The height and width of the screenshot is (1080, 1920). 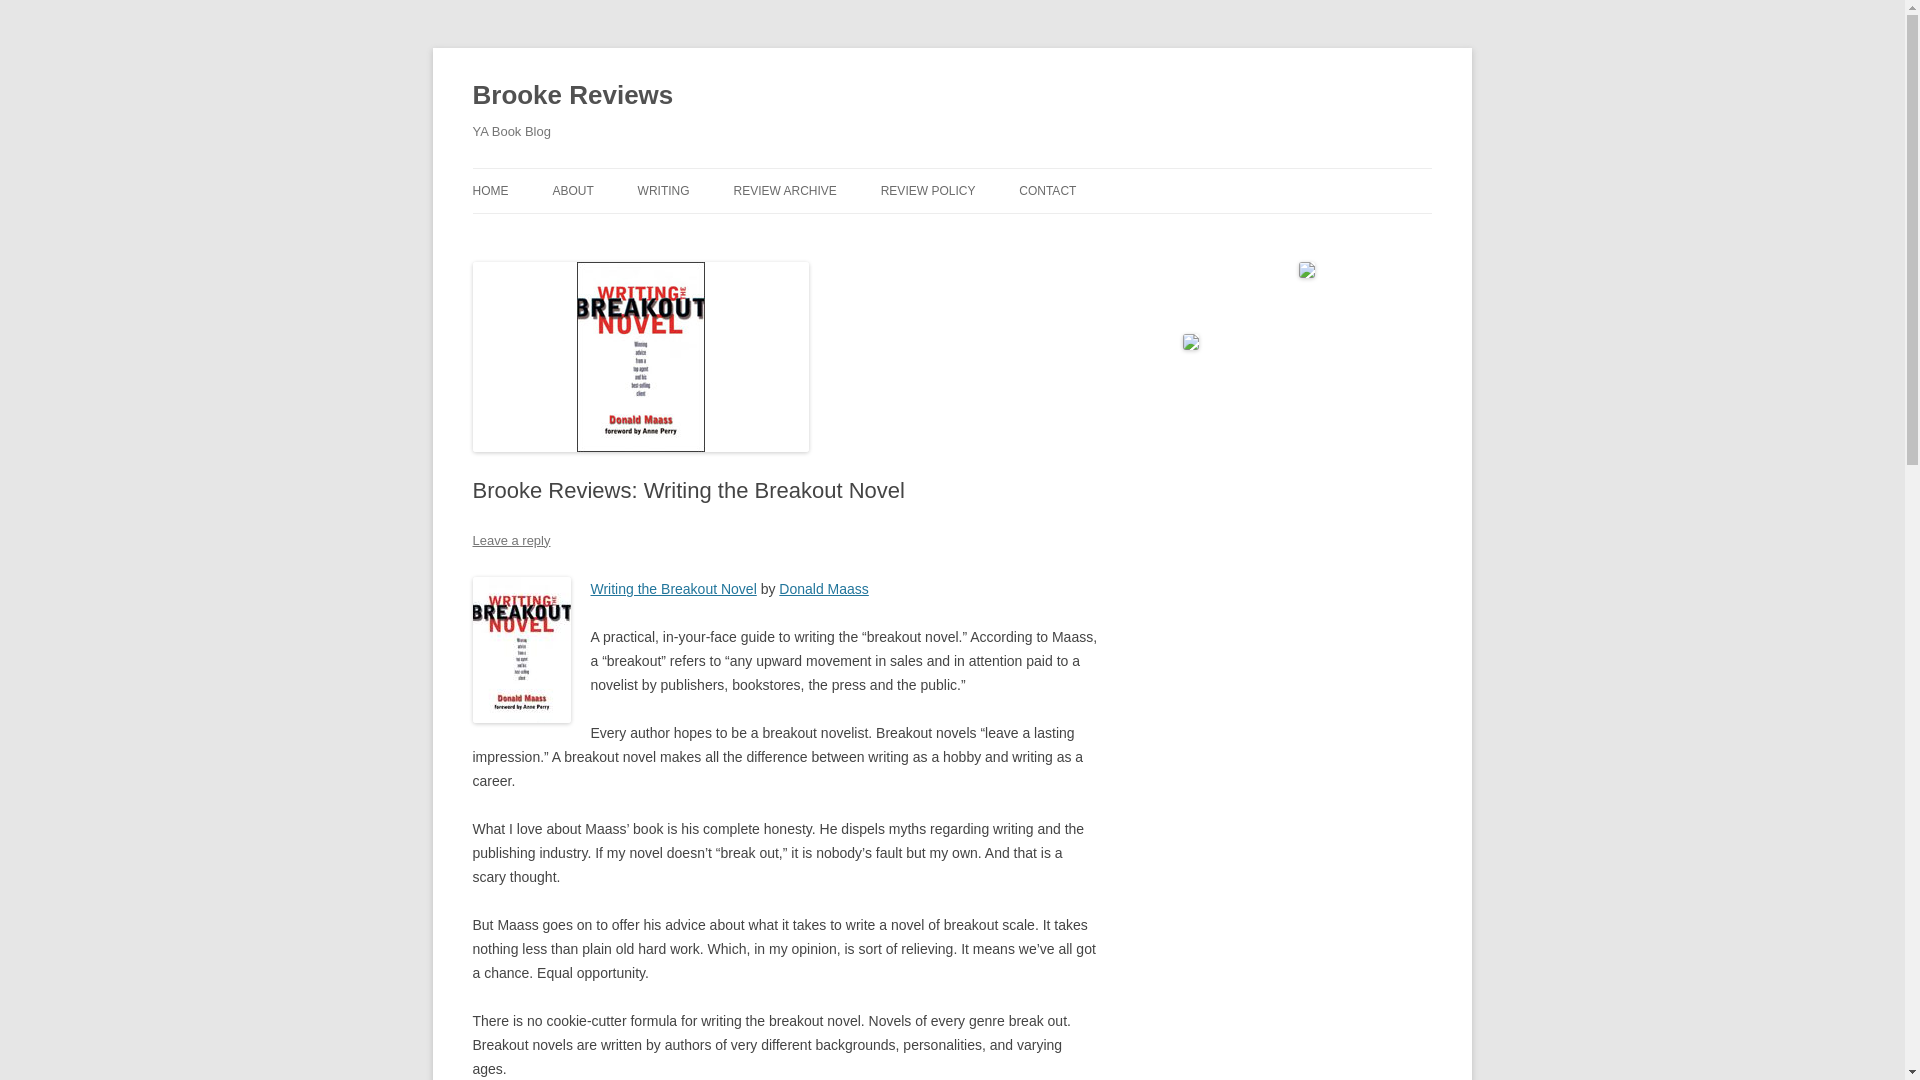 What do you see at coordinates (652, 232) in the screenshot?
I see `BLOG SERIES` at bounding box center [652, 232].